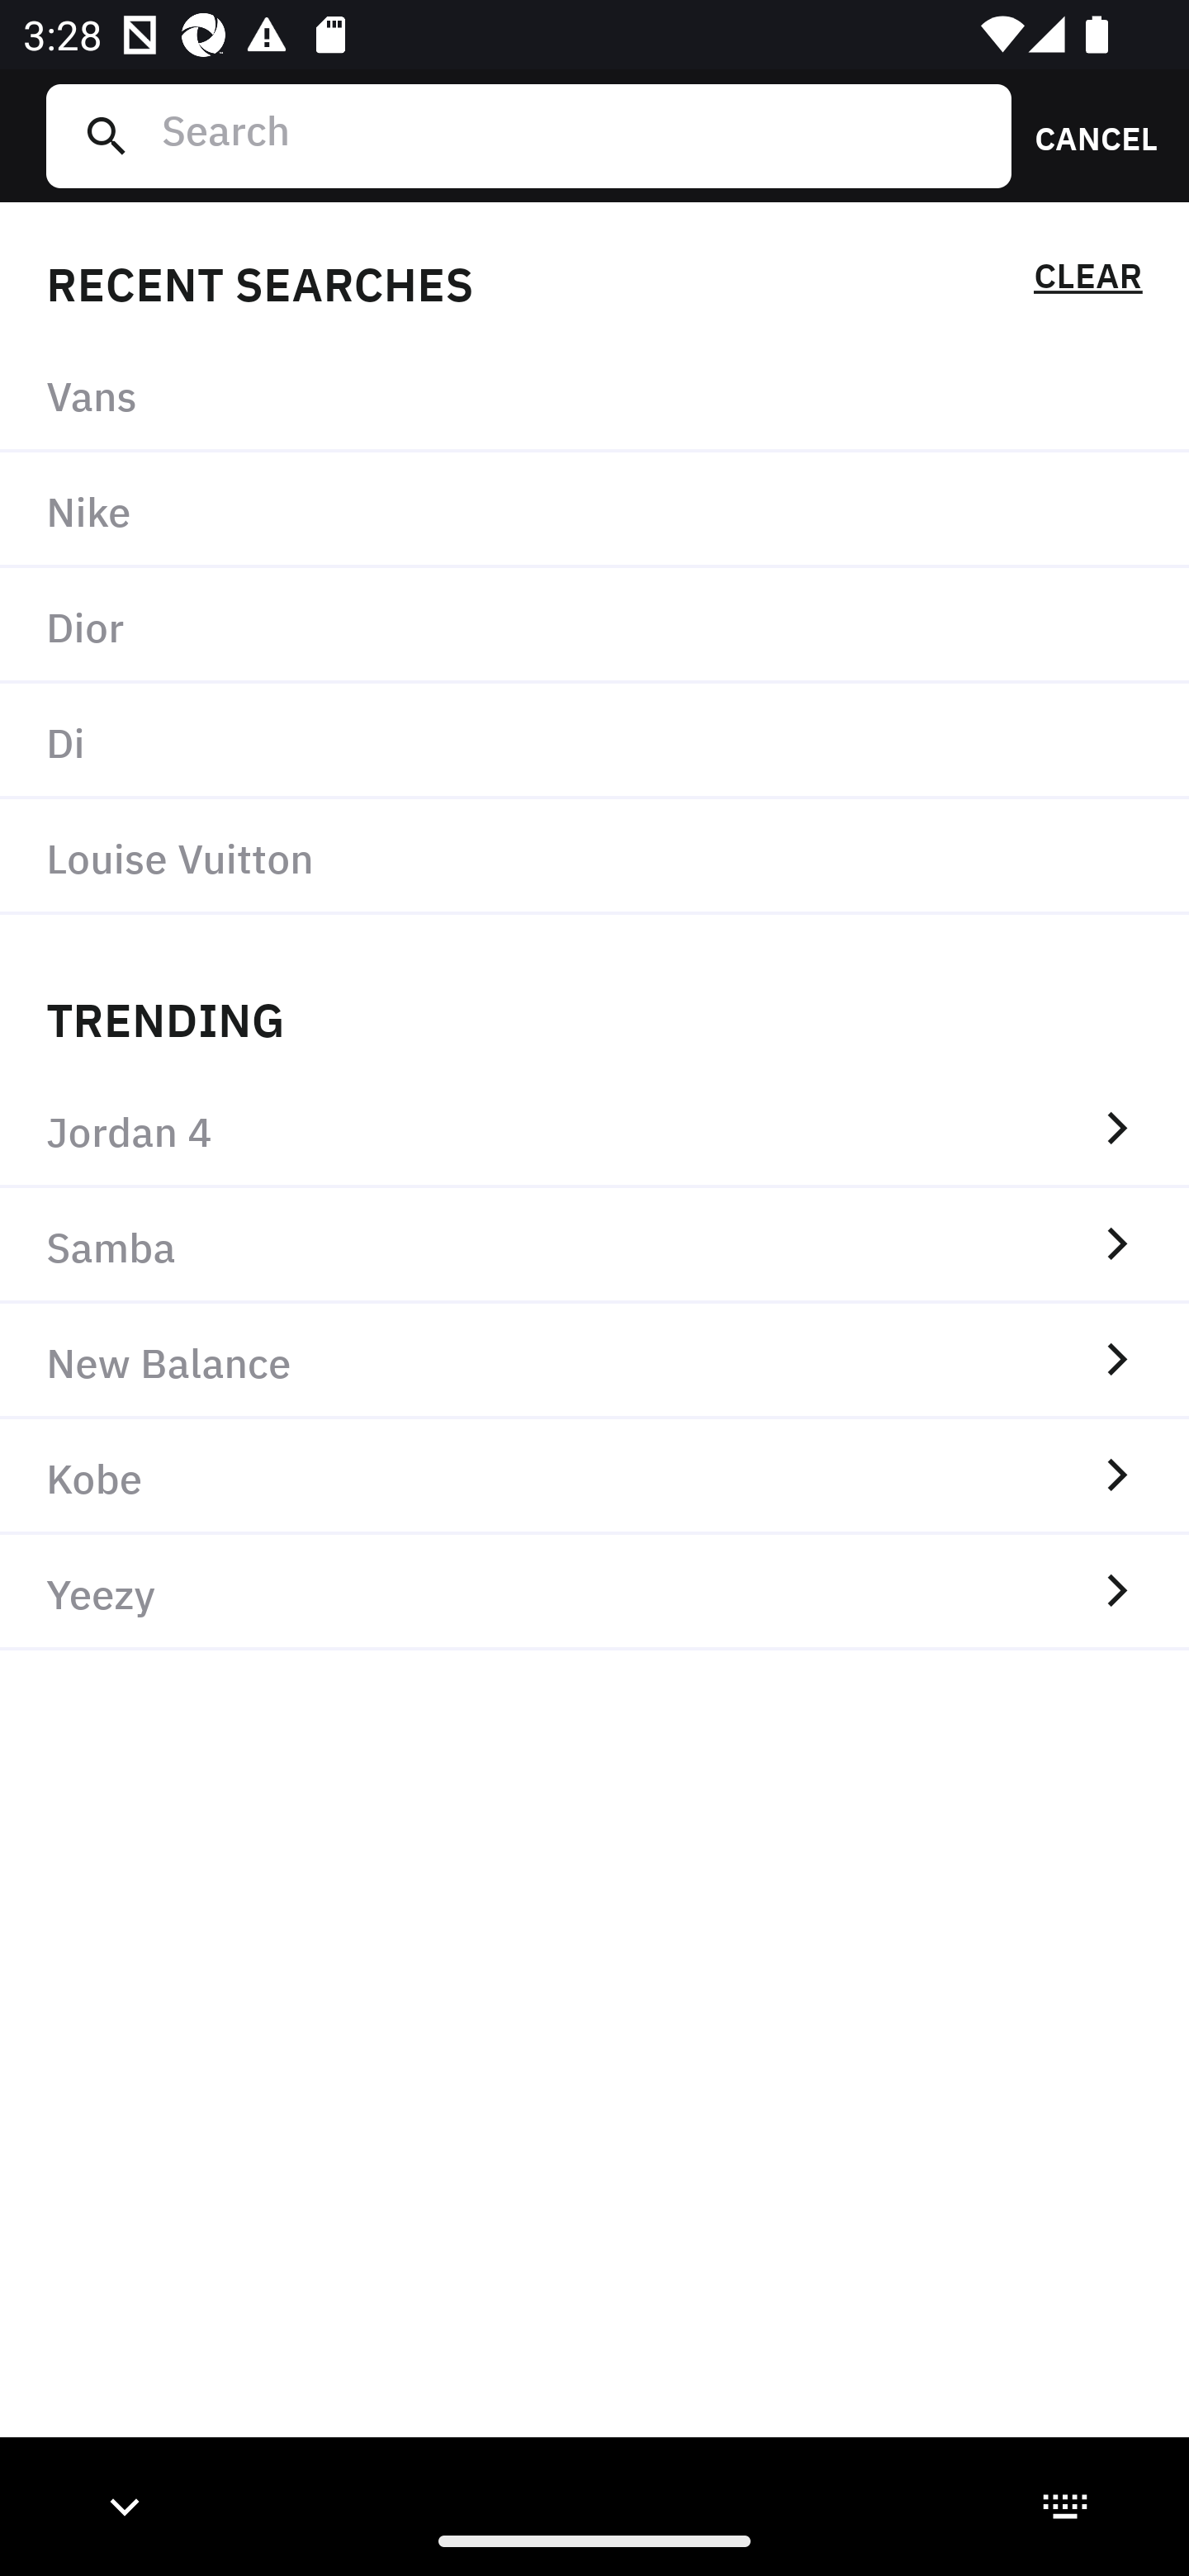 The image size is (1189, 2576). What do you see at coordinates (594, 856) in the screenshot?
I see `Louise Vuitton` at bounding box center [594, 856].